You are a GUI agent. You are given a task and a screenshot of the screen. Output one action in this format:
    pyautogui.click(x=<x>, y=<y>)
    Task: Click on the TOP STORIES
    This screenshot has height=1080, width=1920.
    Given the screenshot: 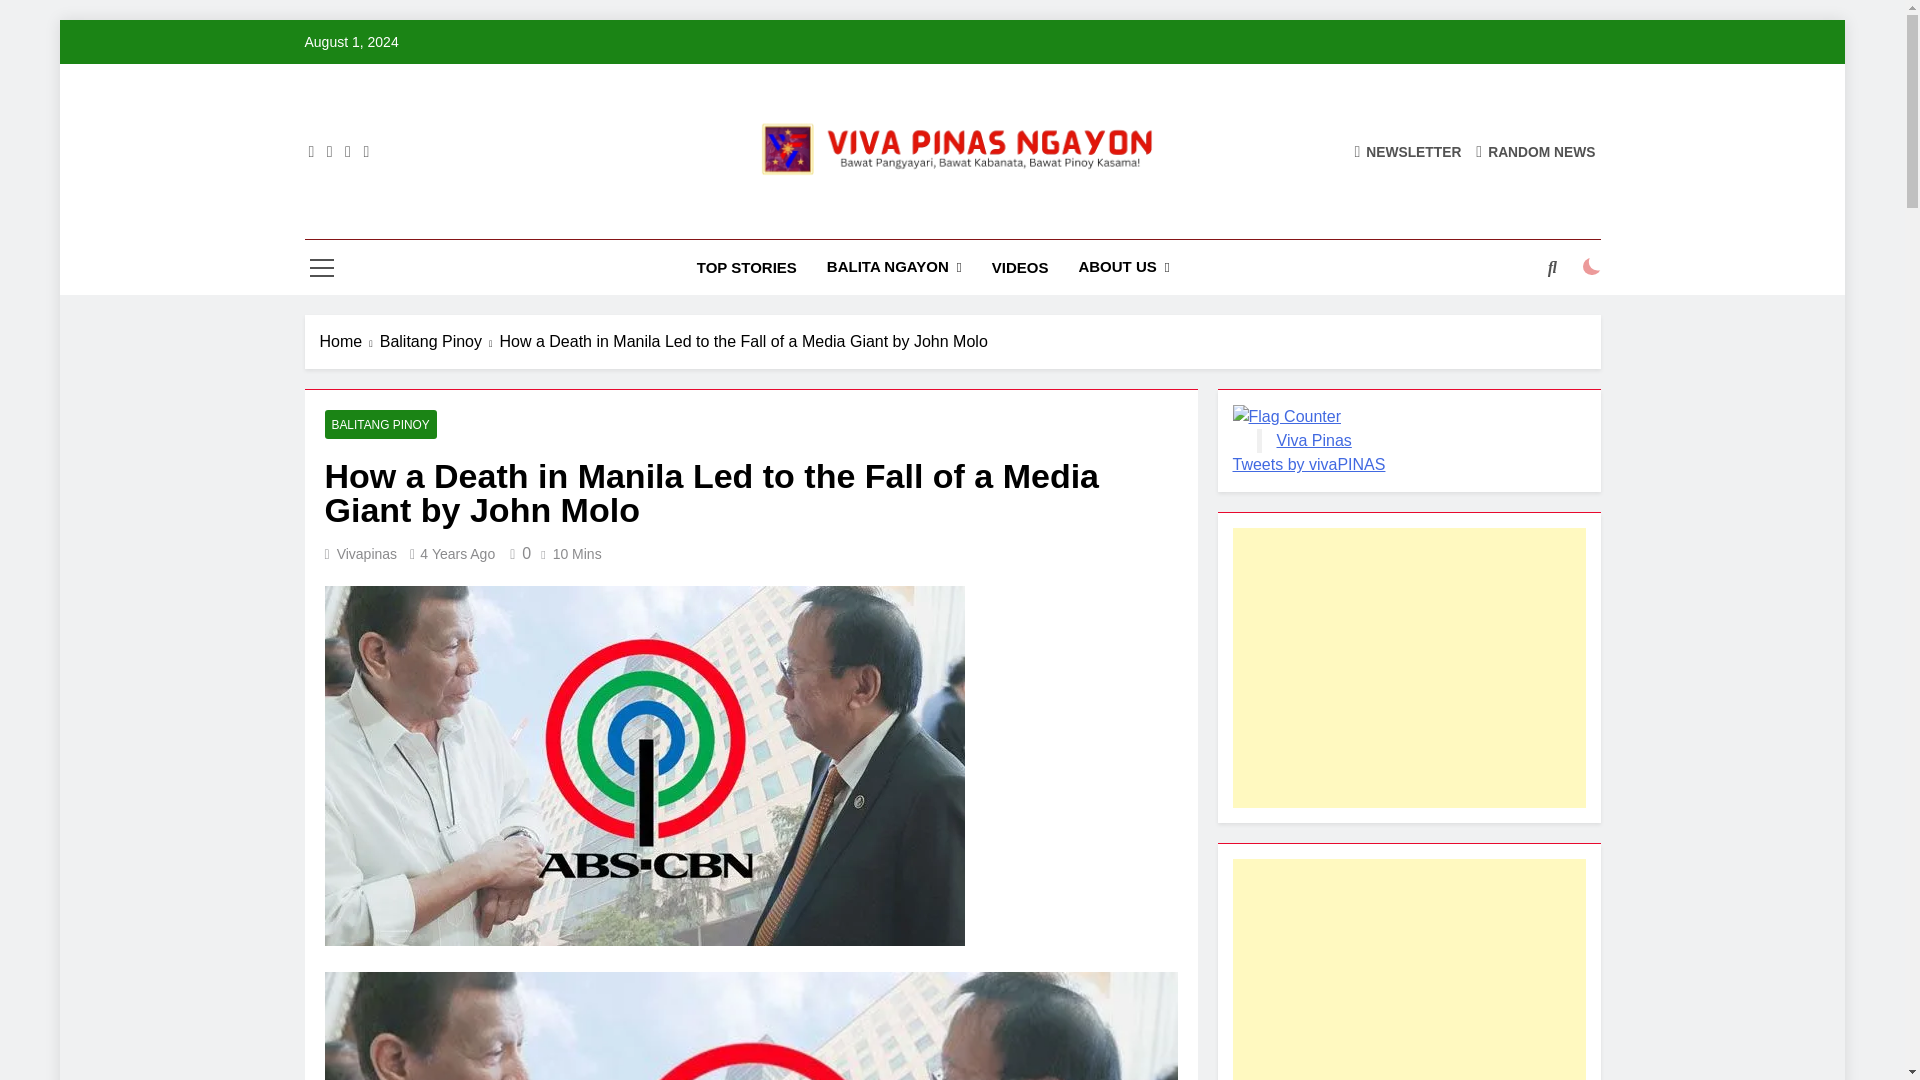 What is the action you would take?
    pyautogui.click(x=746, y=267)
    